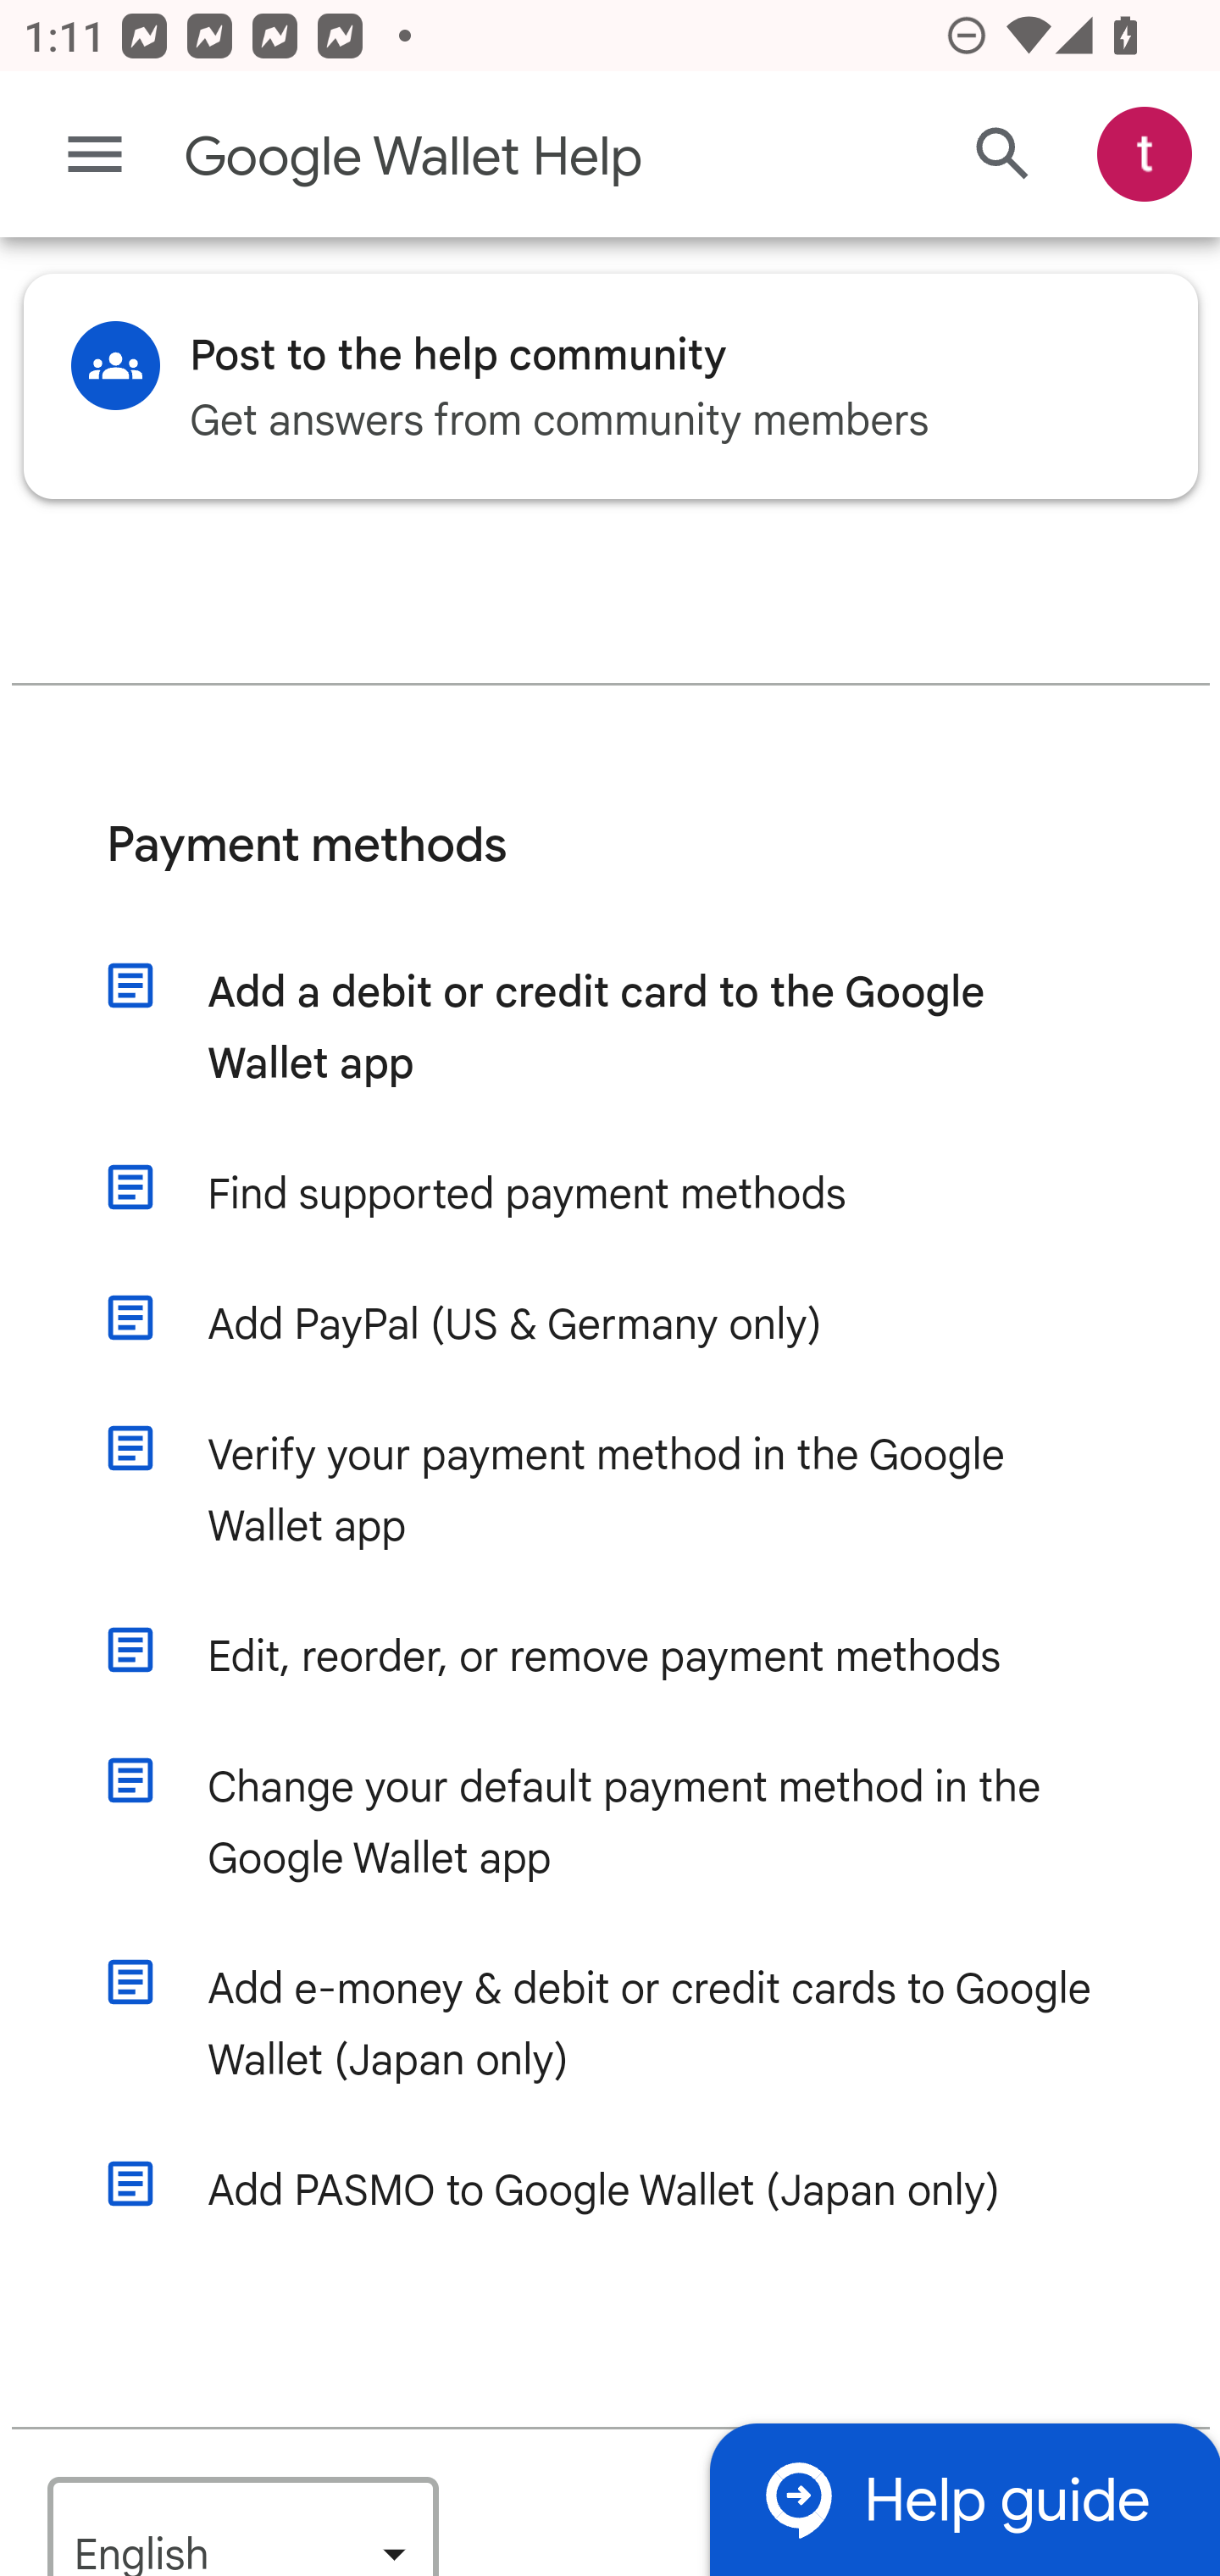 Image resolution: width=1220 pixels, height=2576 pixels. Describe the element at coordinates (243, 2525) in the screenshot. I see `Language (English‎)` at that location.